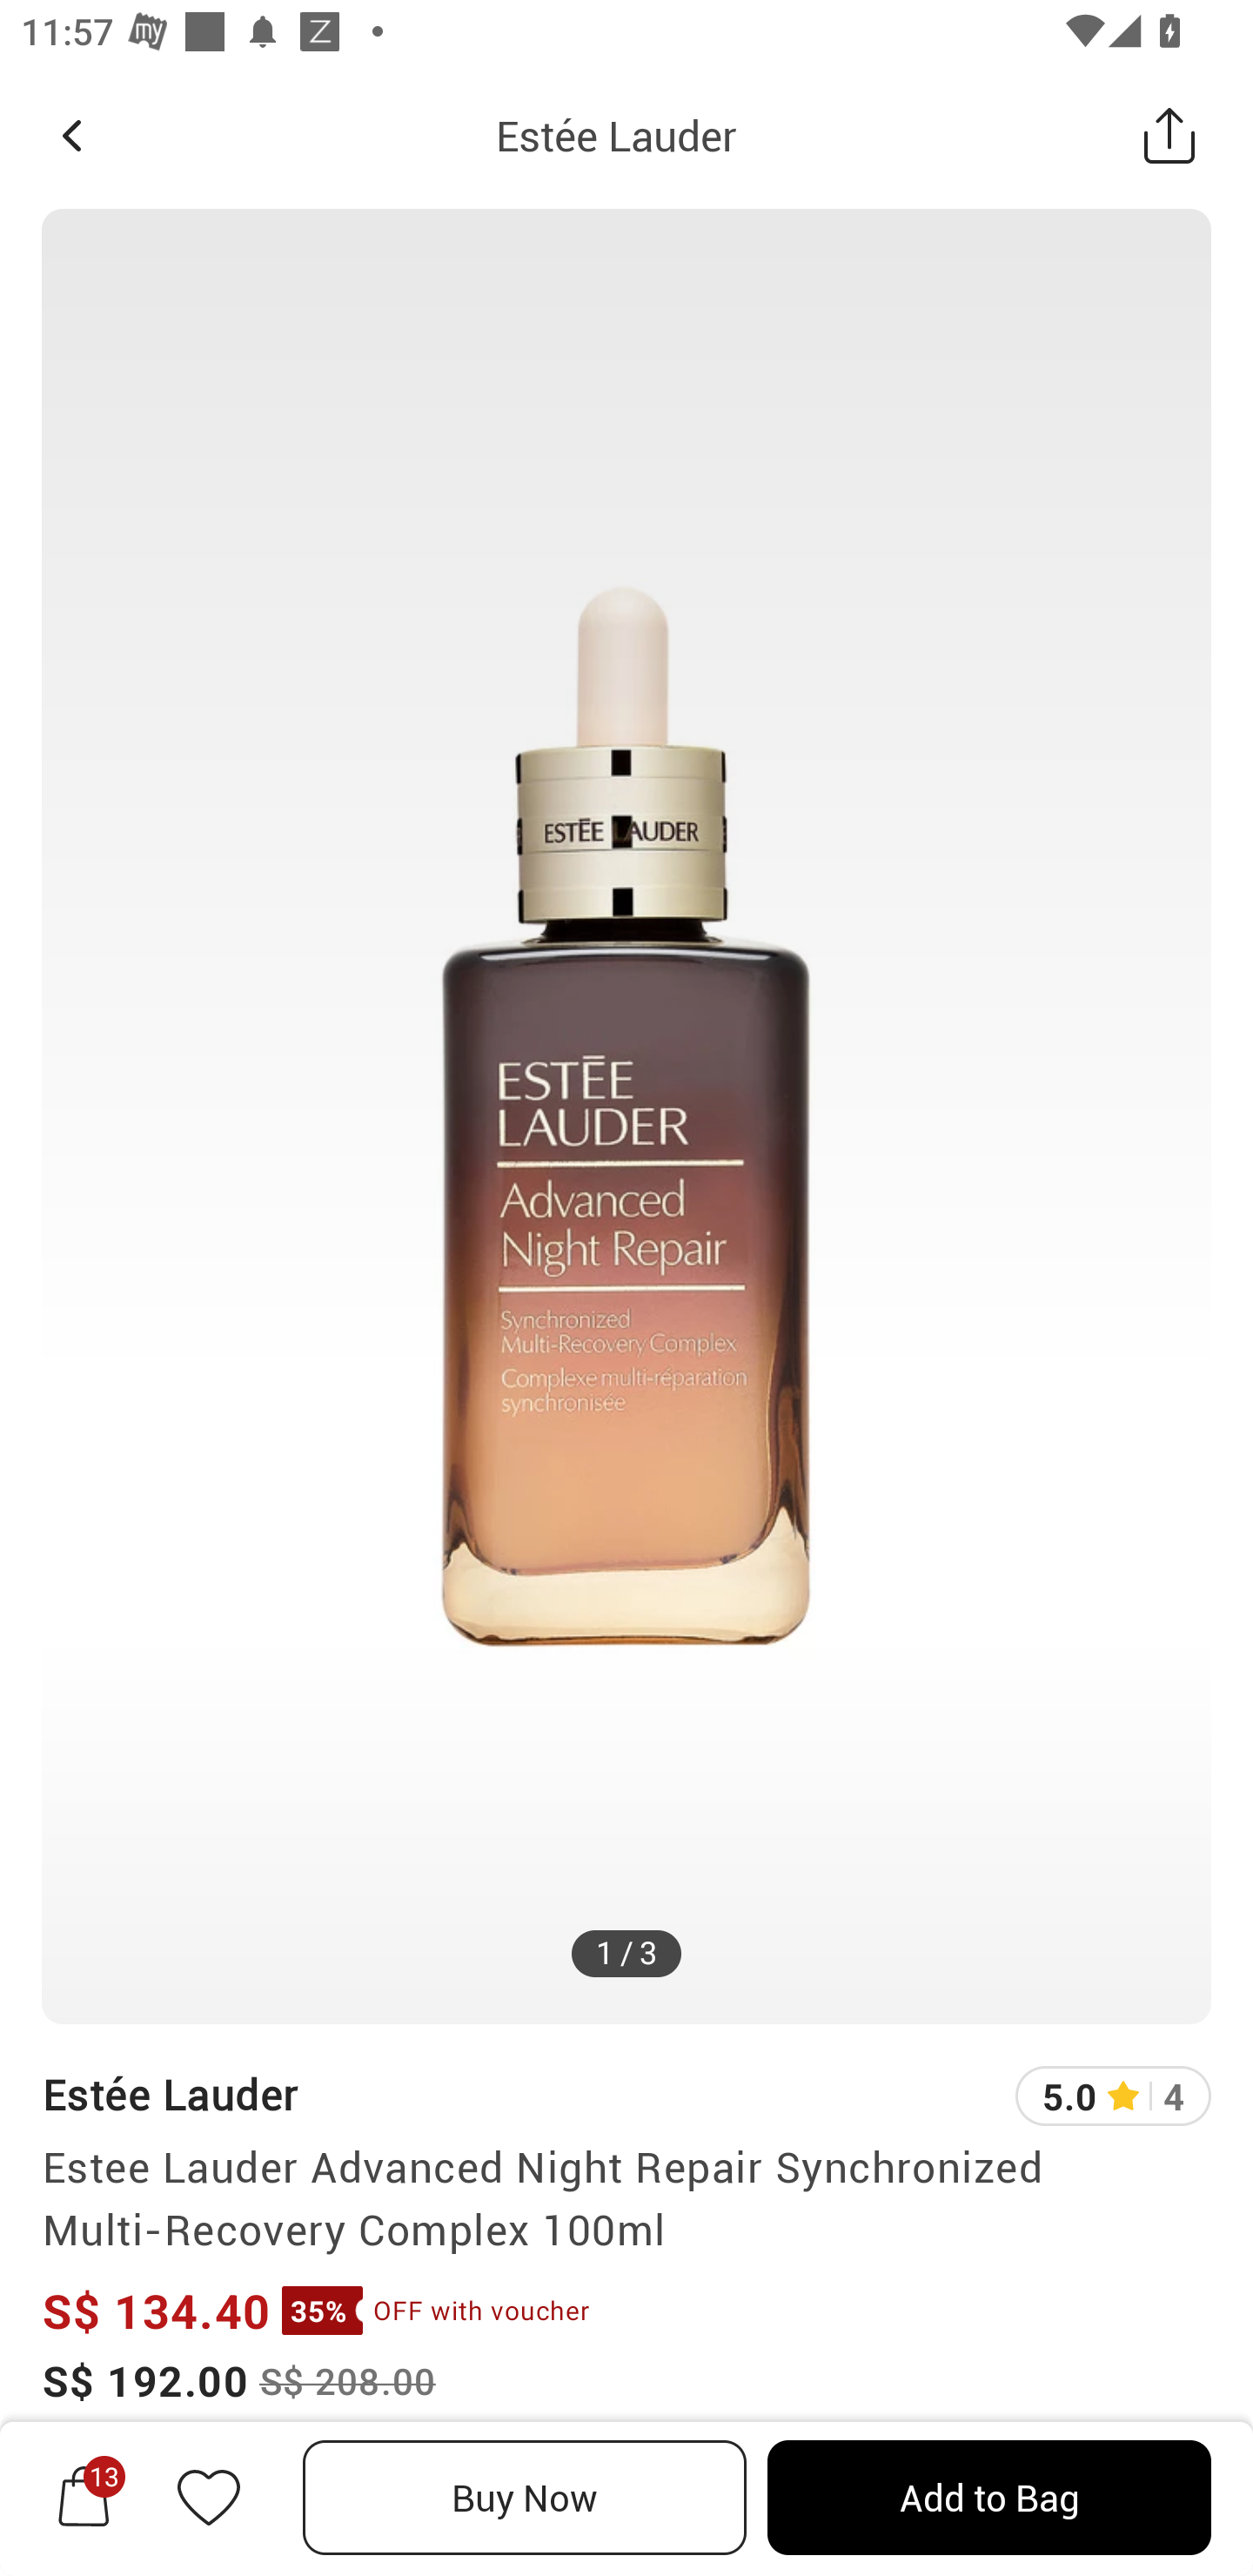 The image size is (1253, 2576). I want to click on Estée Lauder, so click(169, 2094).